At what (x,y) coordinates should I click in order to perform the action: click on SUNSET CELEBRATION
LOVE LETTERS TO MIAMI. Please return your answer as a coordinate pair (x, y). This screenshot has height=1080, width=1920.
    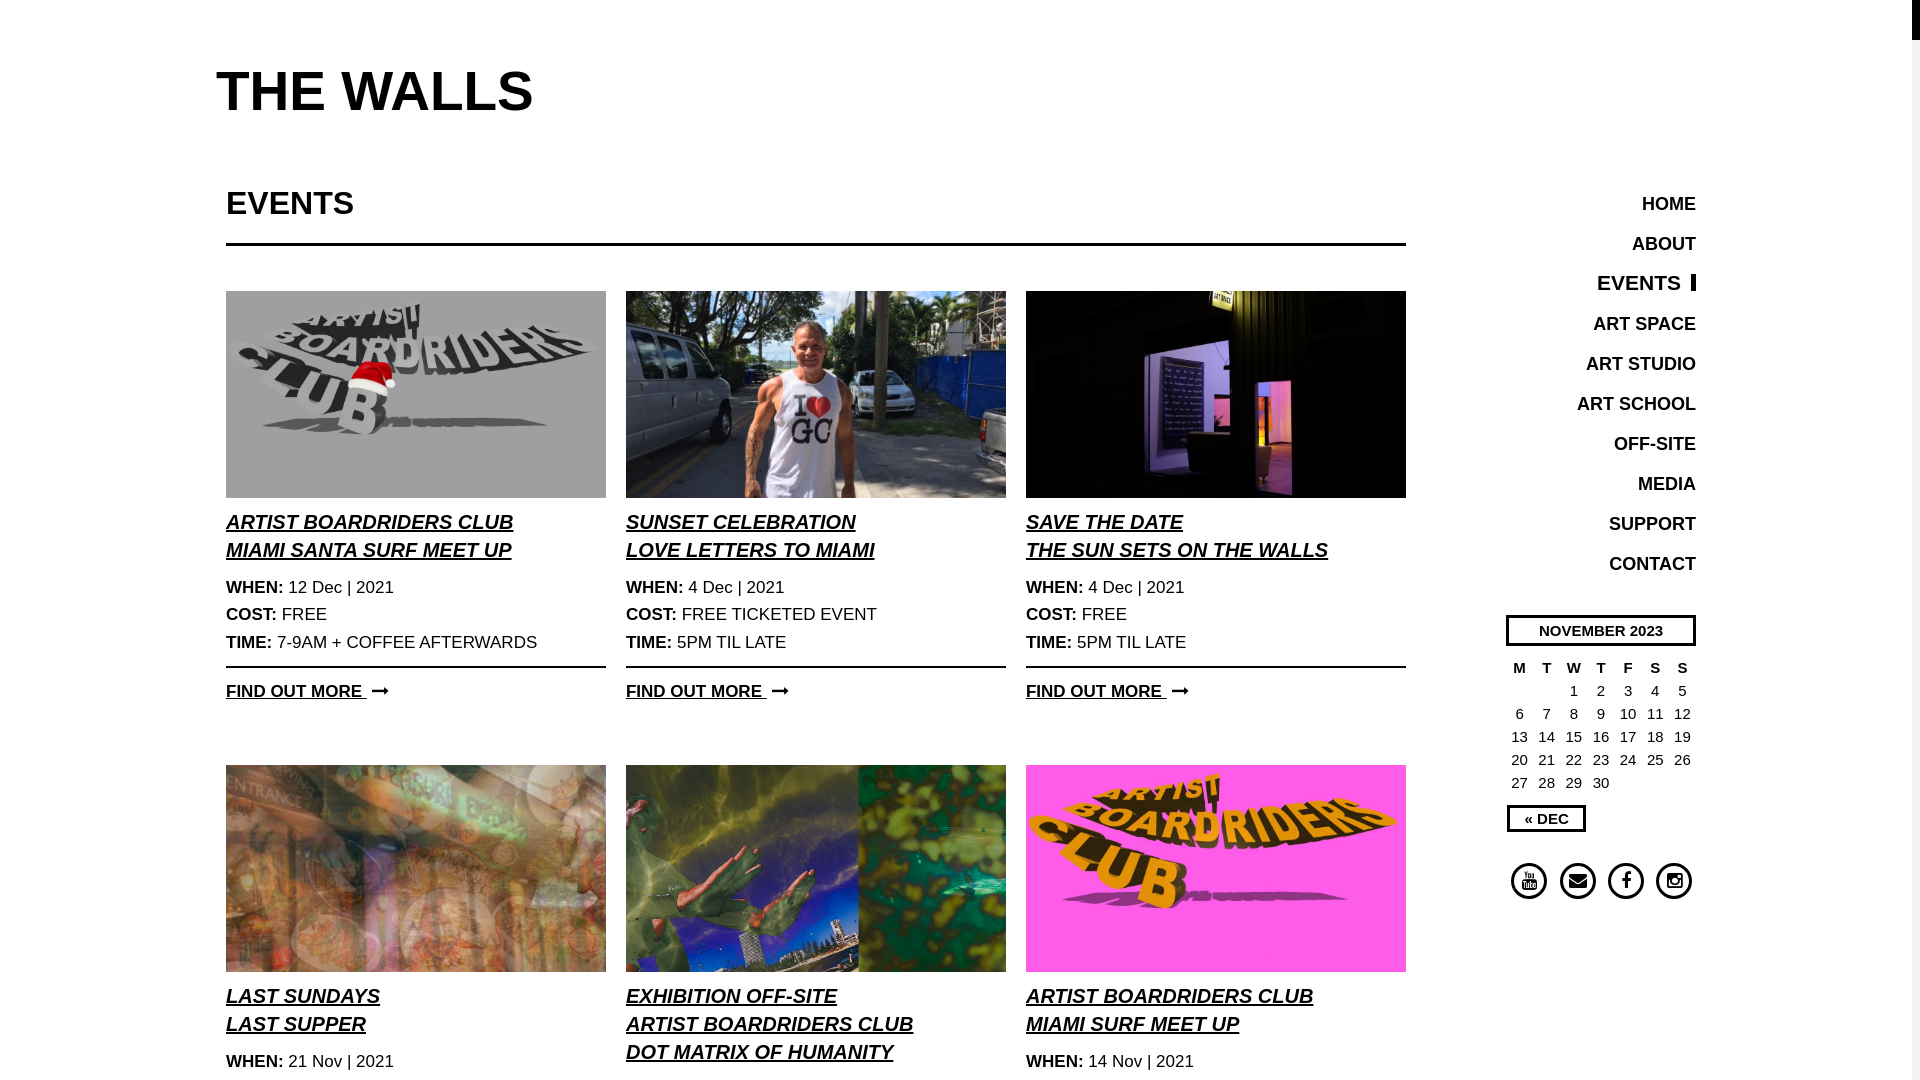
    Looking at the image, I should click on (750, 536).